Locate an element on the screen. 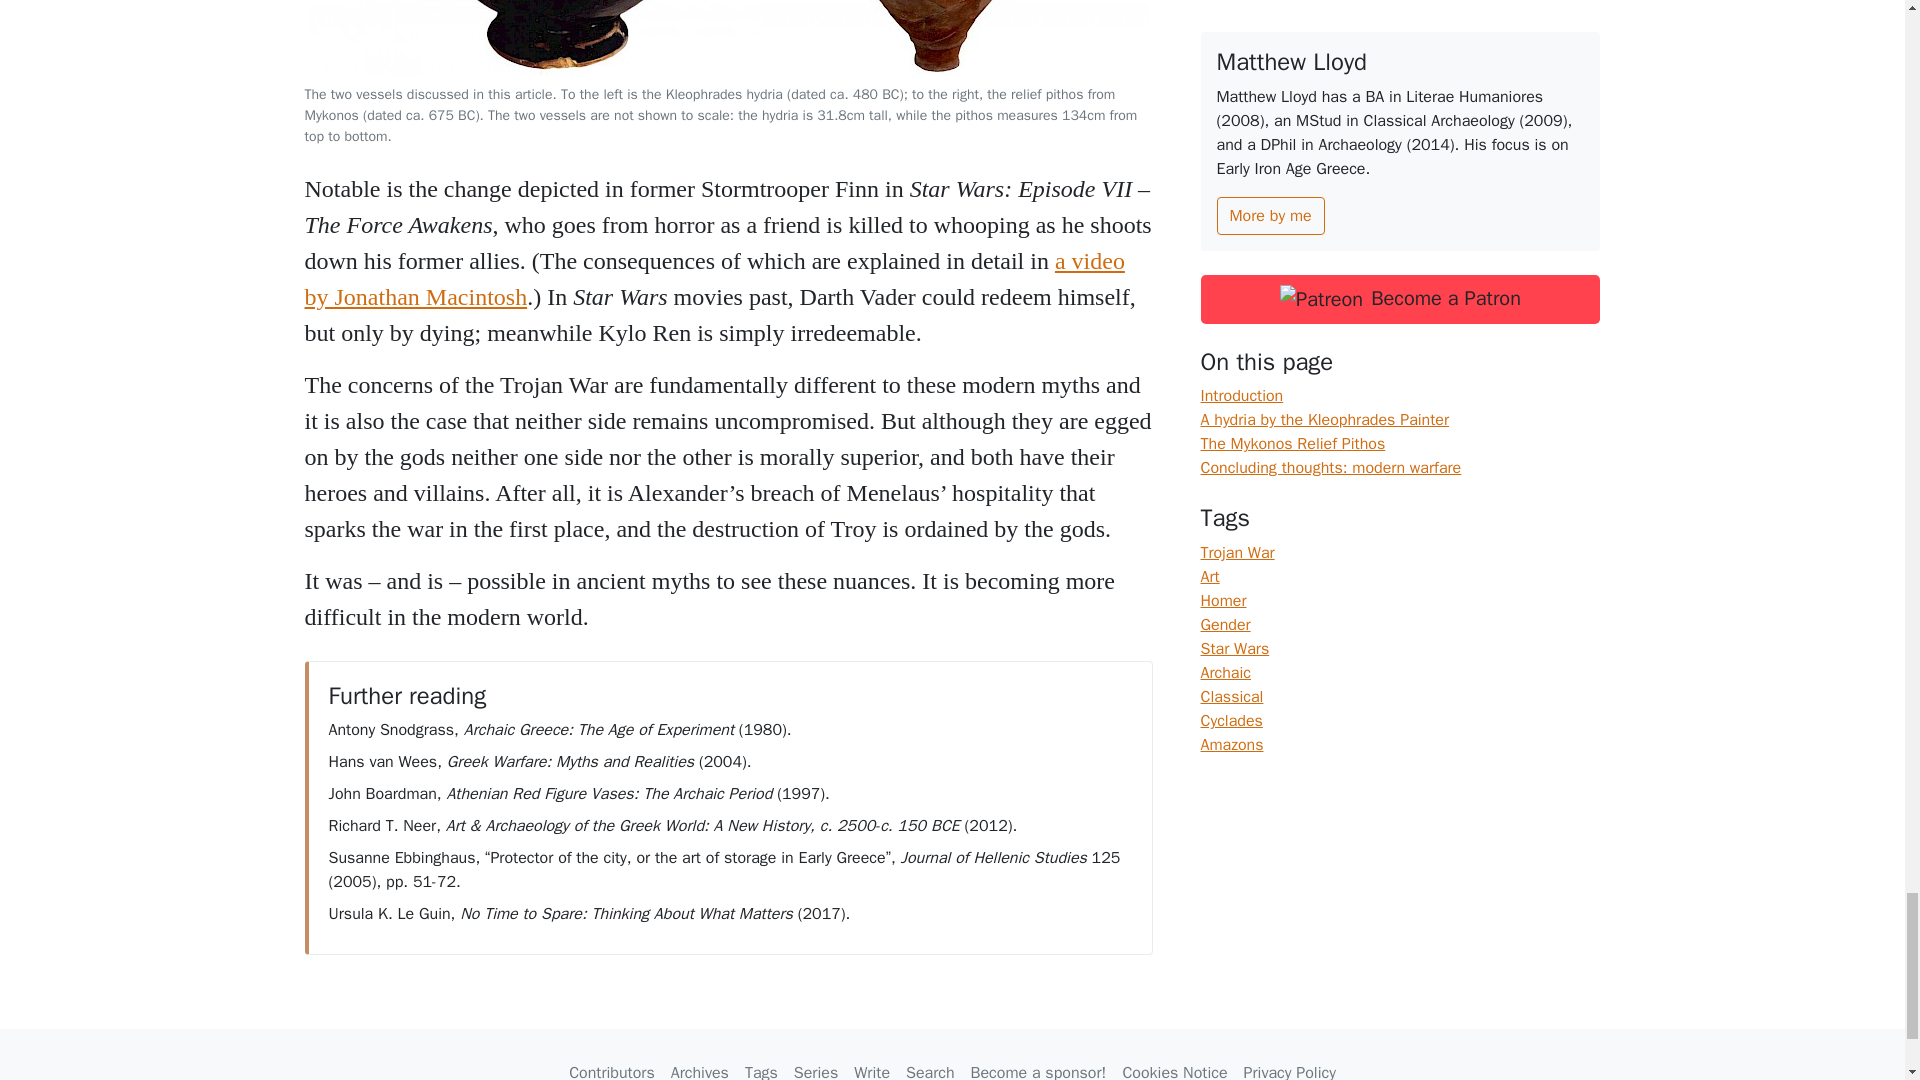 The height and width of the screenshot is (1080, 1920). a video by Jonathan Macintosh is located at coordinates (713, 278).